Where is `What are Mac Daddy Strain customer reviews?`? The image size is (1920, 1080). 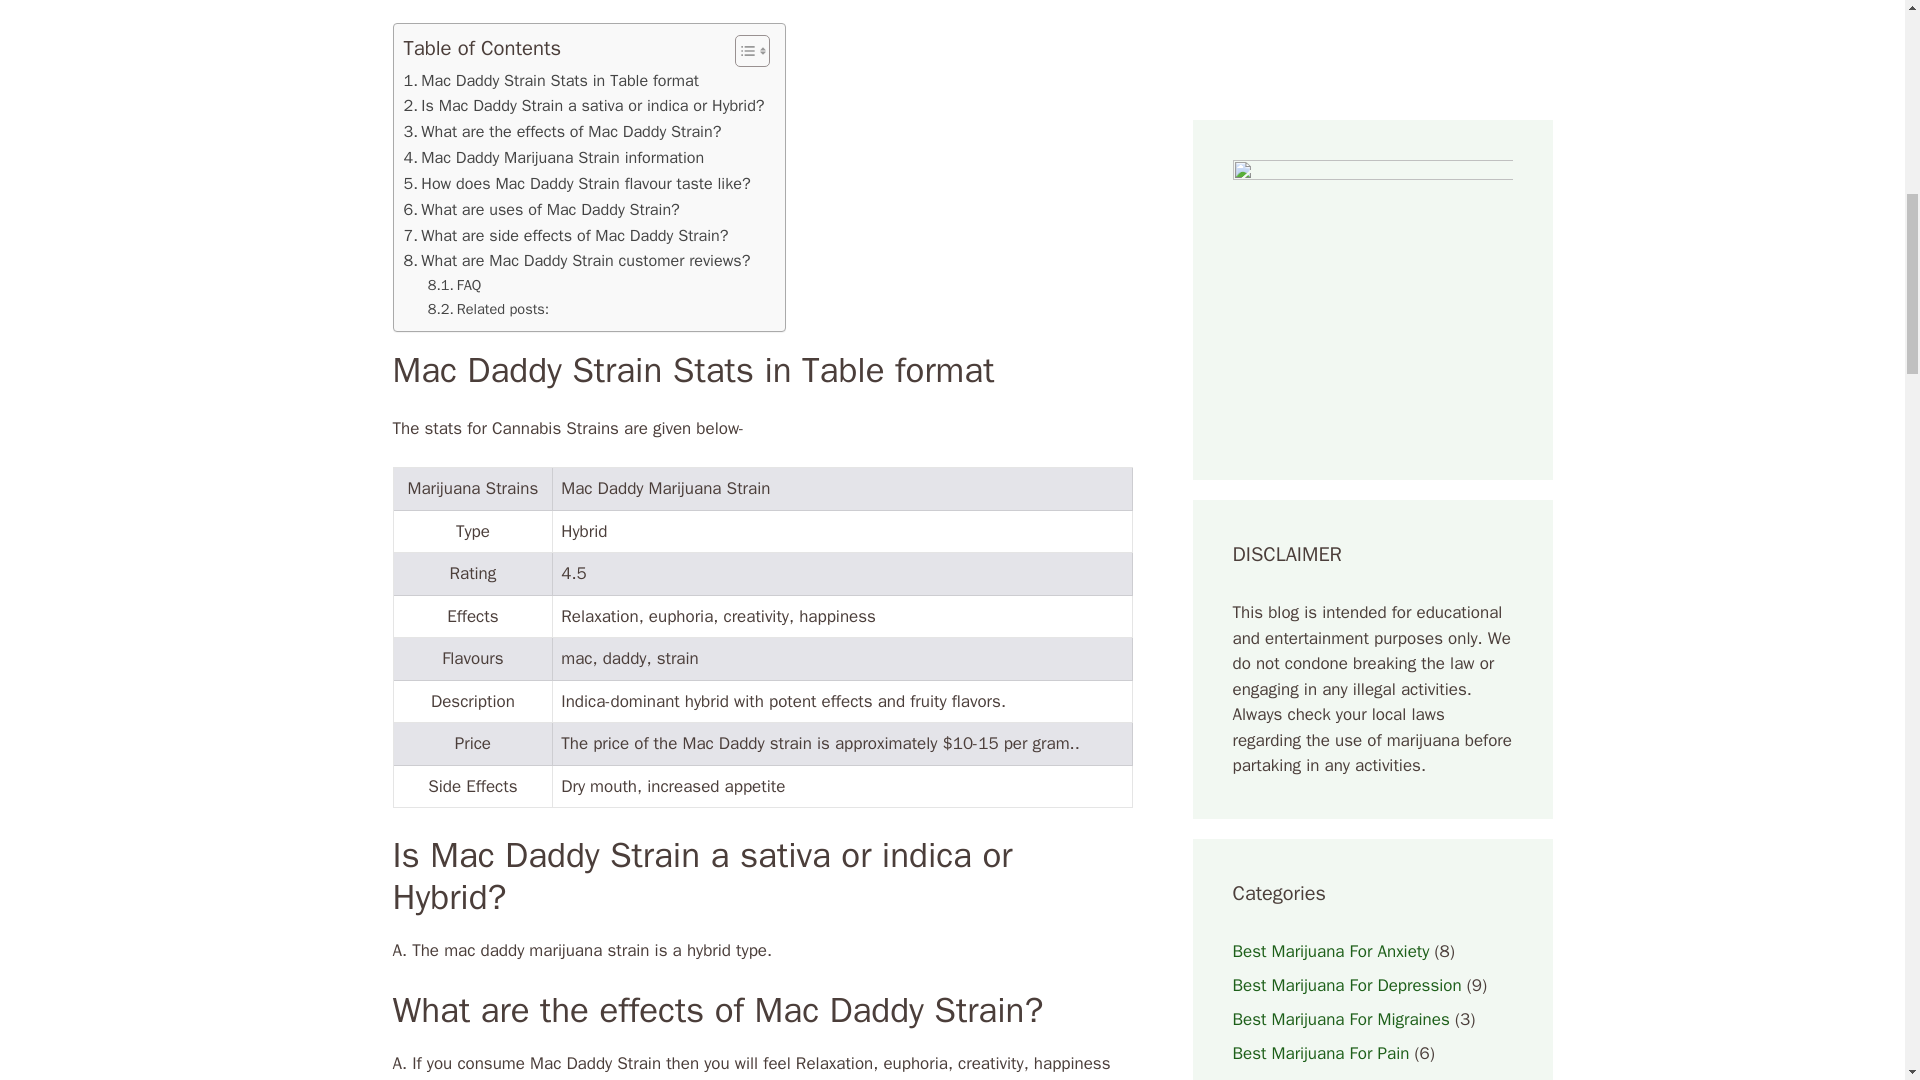 What are Mac Daddy Strain customer reviews? is located at coordinates (576, 261).